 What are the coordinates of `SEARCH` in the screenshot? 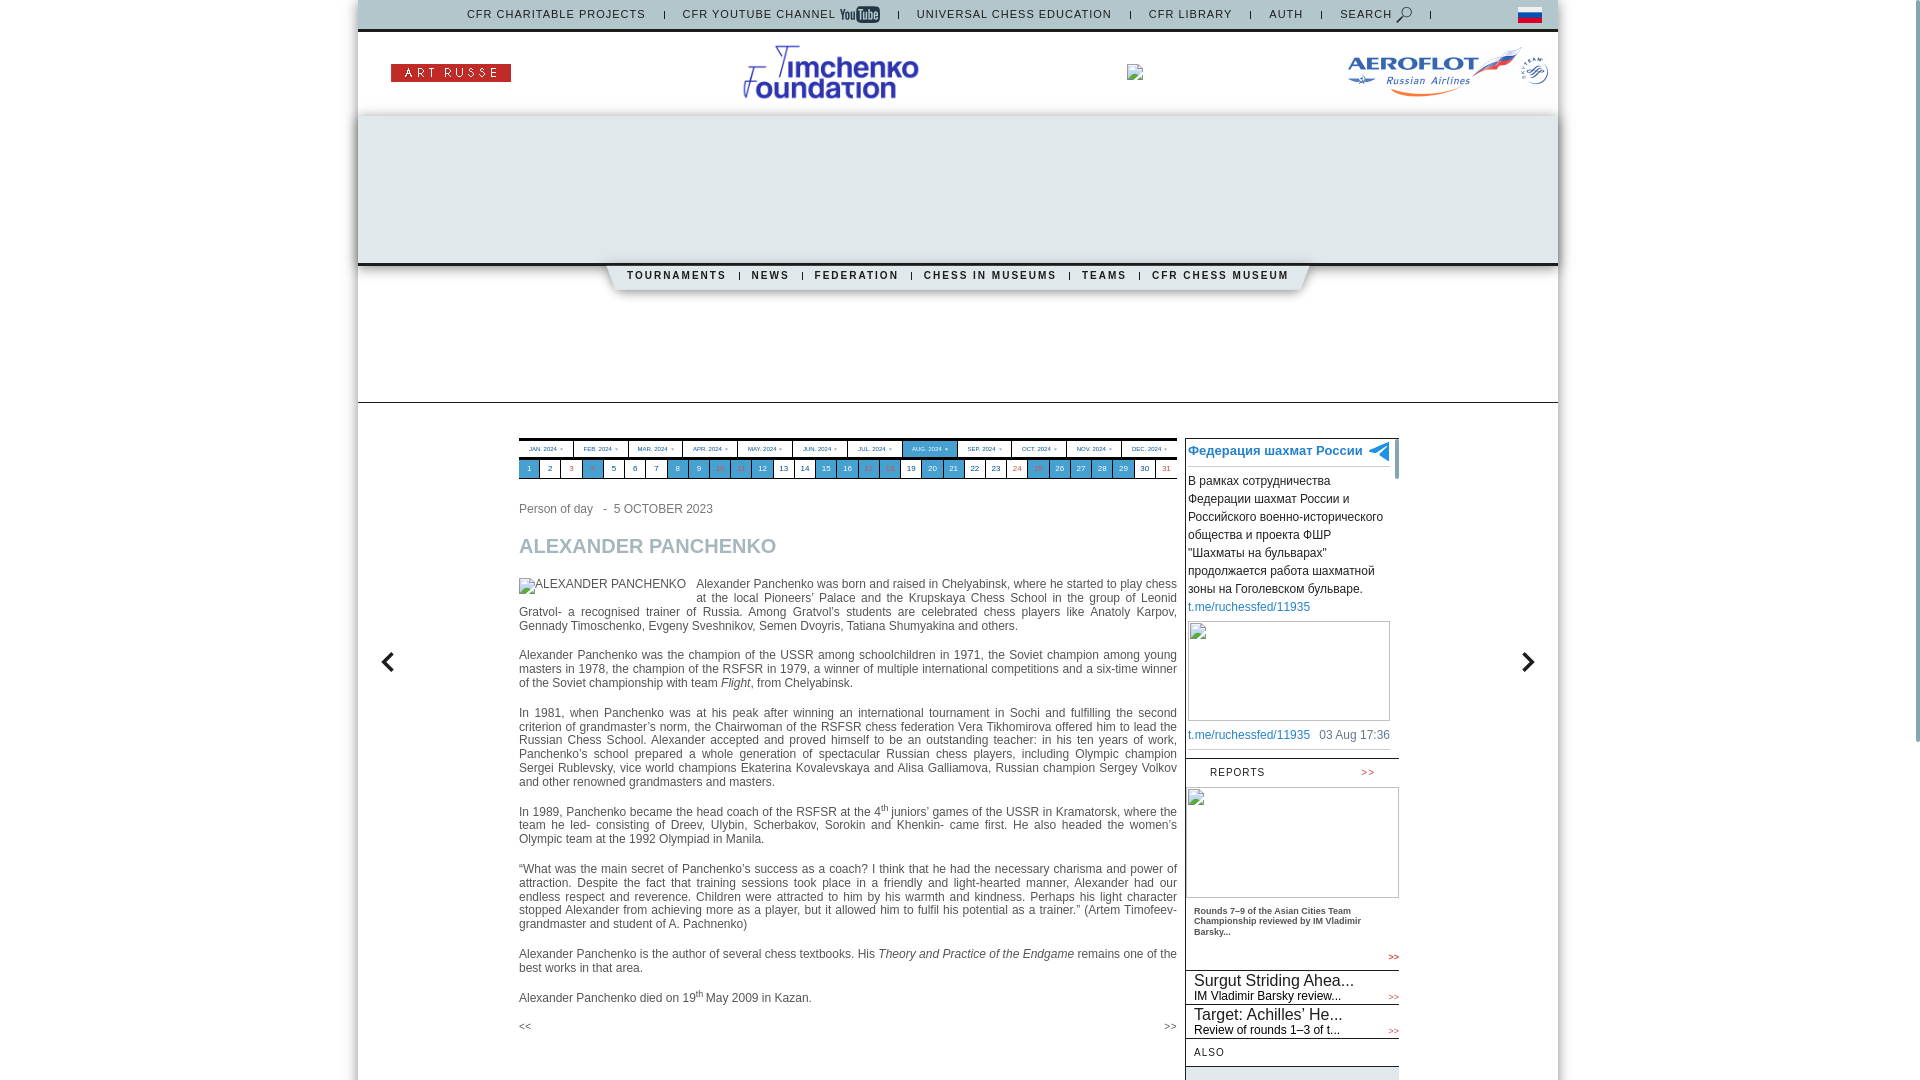 It's located at (1376, 14).